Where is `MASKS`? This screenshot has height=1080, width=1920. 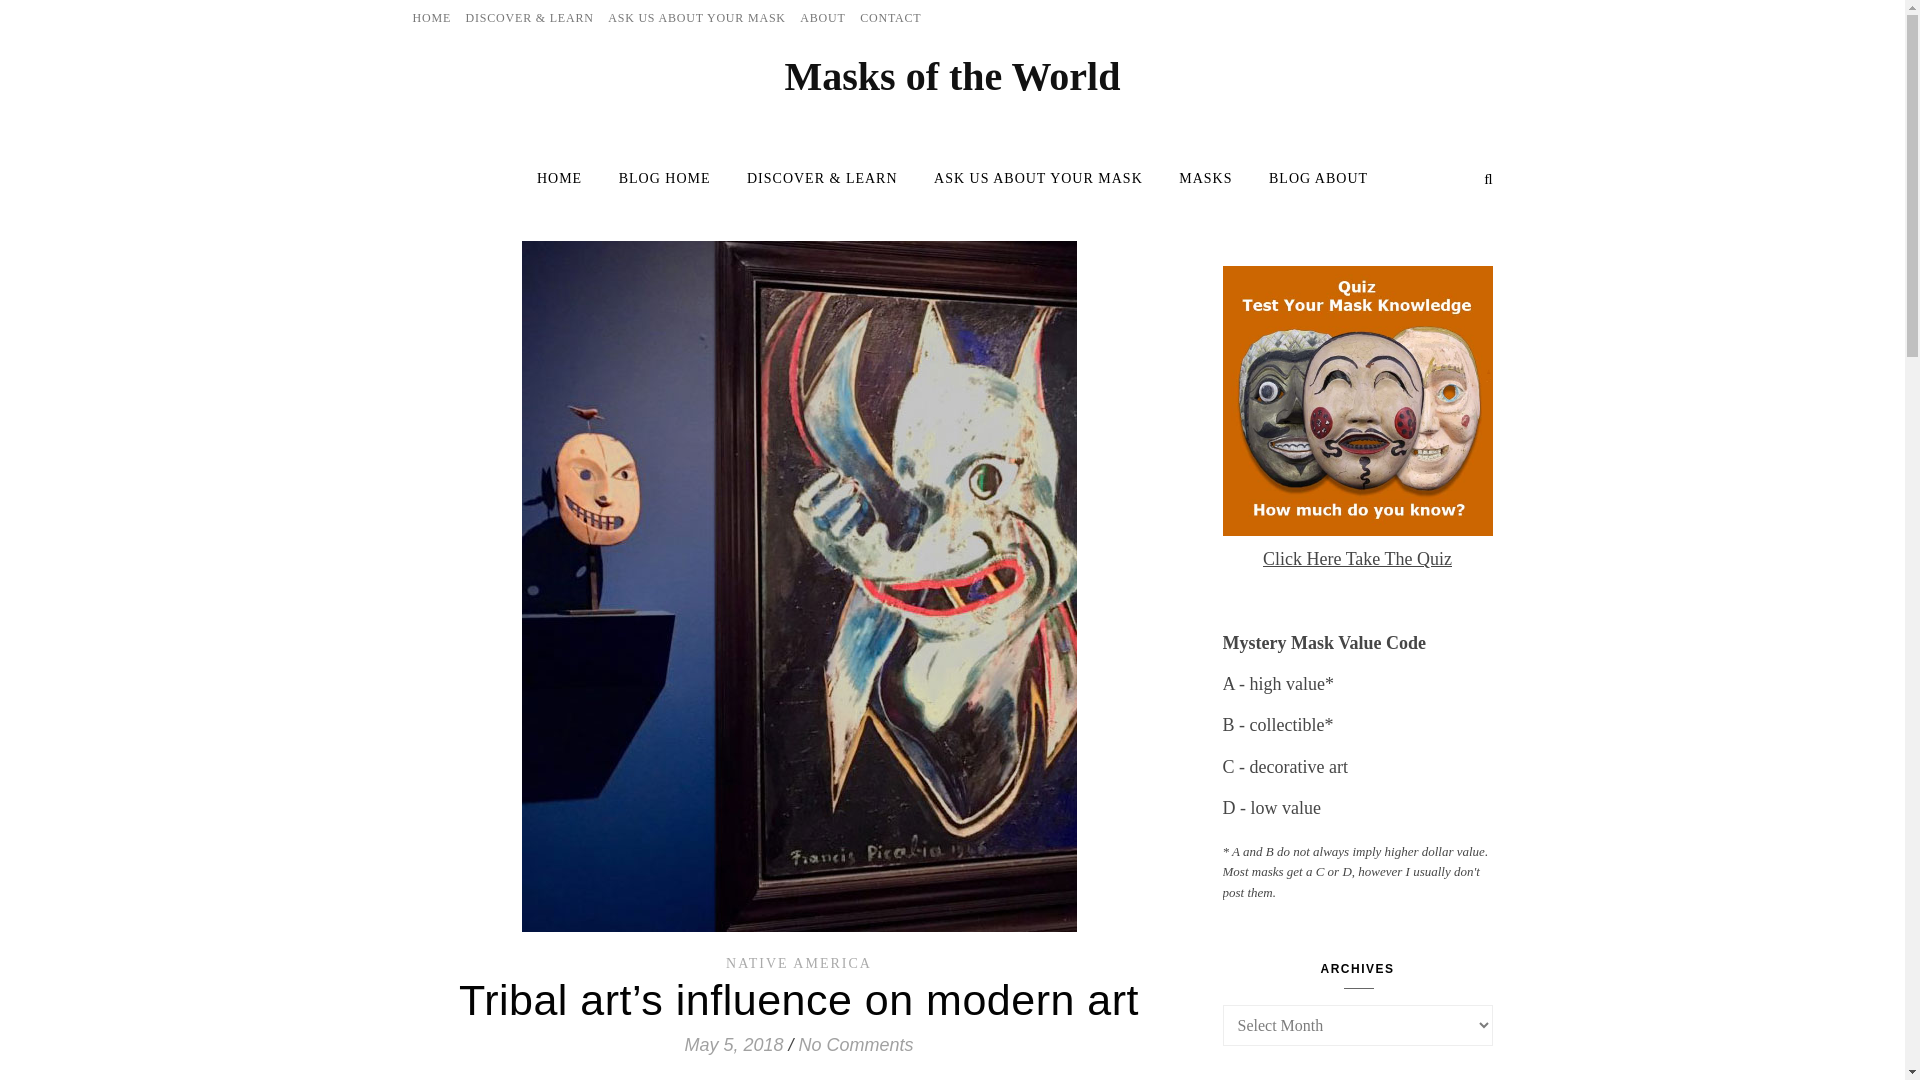
MASKS is located at coordinates (1206, 178).